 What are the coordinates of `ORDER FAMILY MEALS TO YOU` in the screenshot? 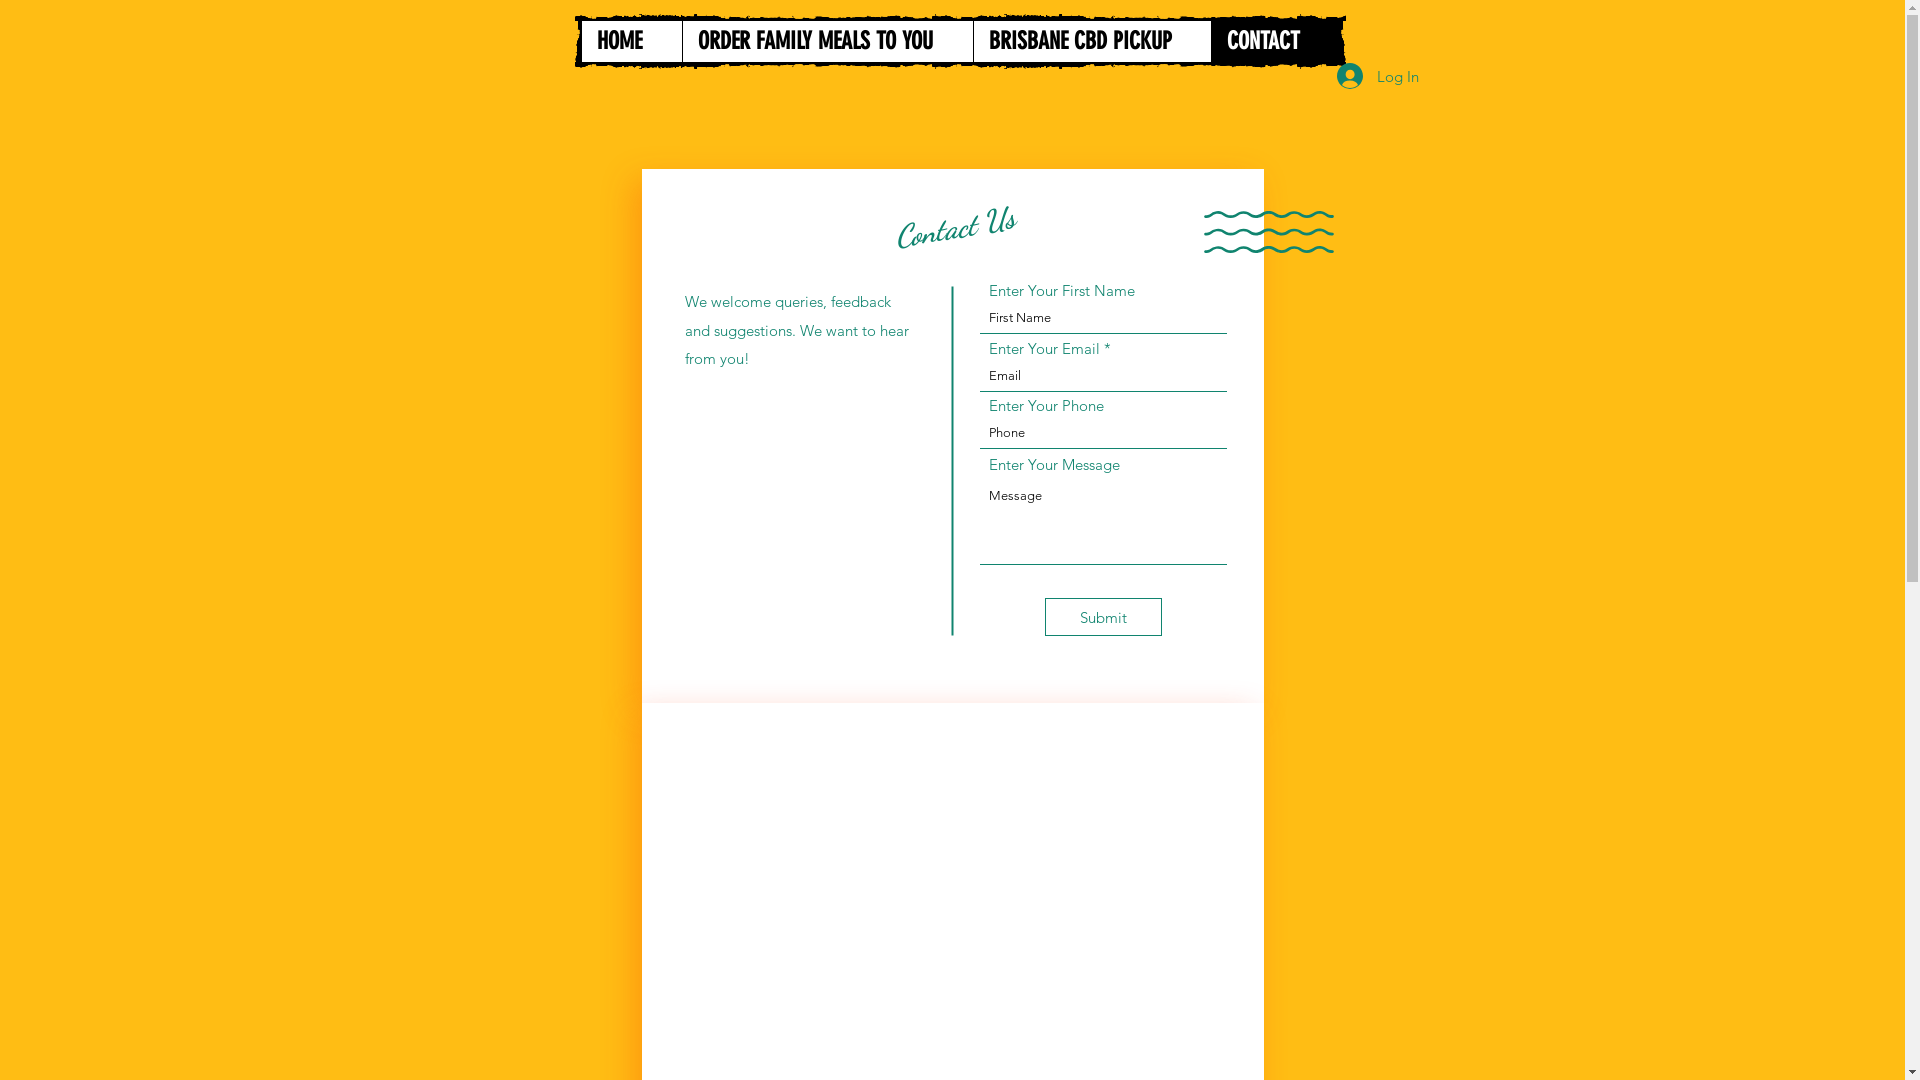 It's located at (827, 42).